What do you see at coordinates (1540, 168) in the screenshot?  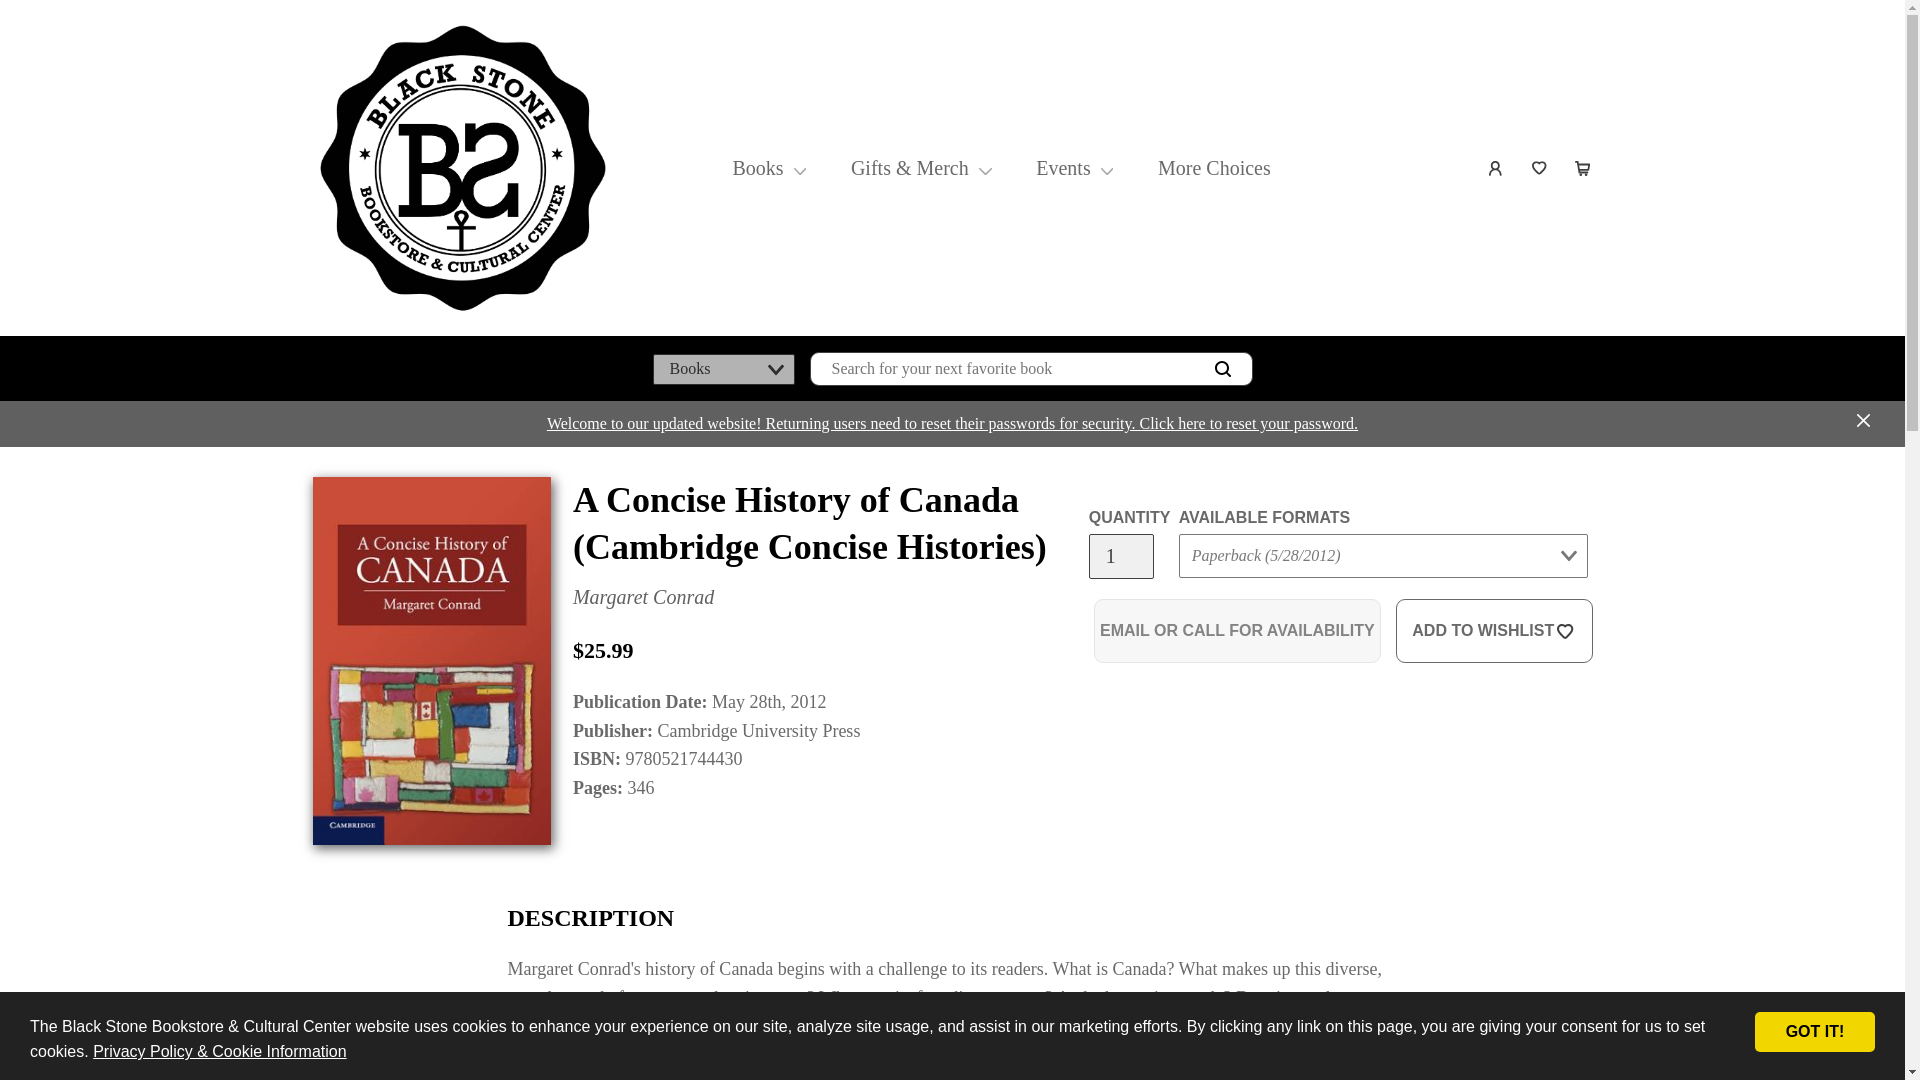 I see `Wishlists` at bounding box center [1540, 168].